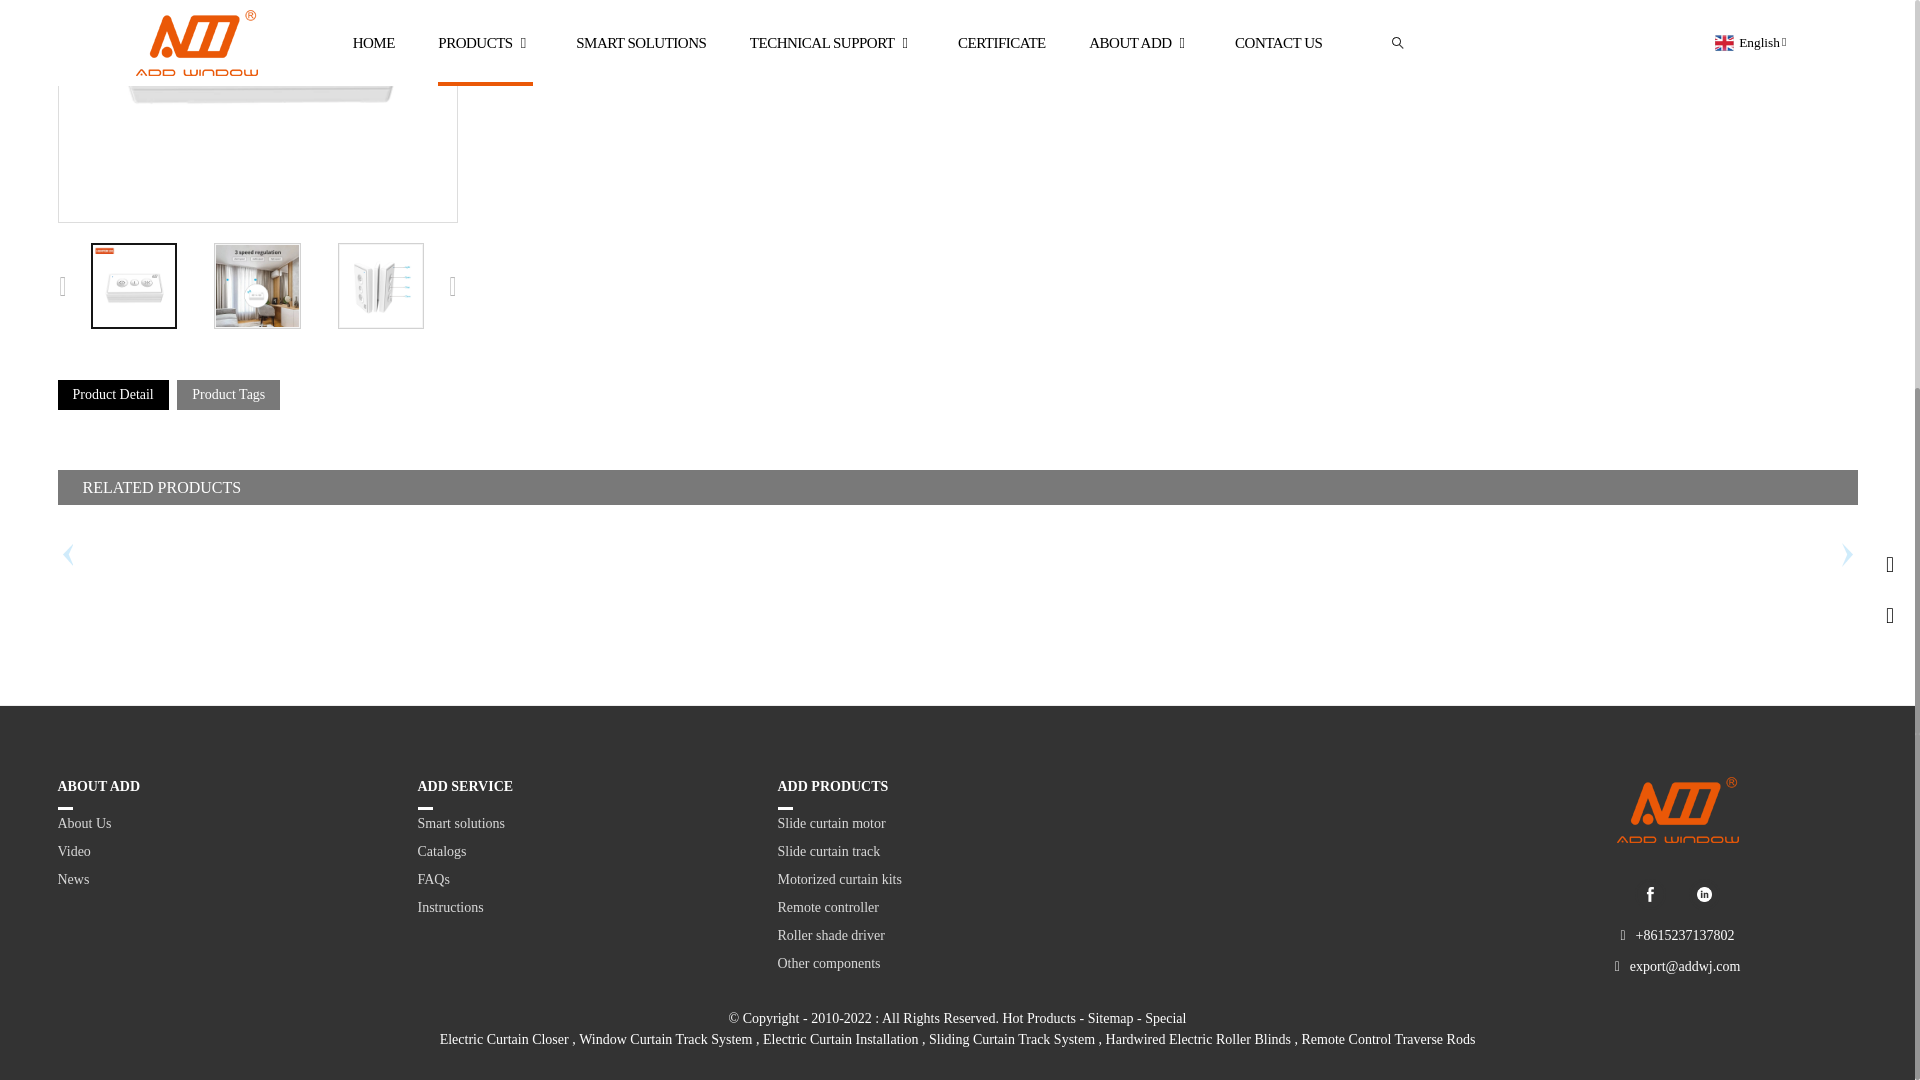  What do you see at coordinates (380, 286) in the screenshot?
I see `HUNTER 101 Remote to work with Smart Curtain Motor` at bounding box center [380, 286].